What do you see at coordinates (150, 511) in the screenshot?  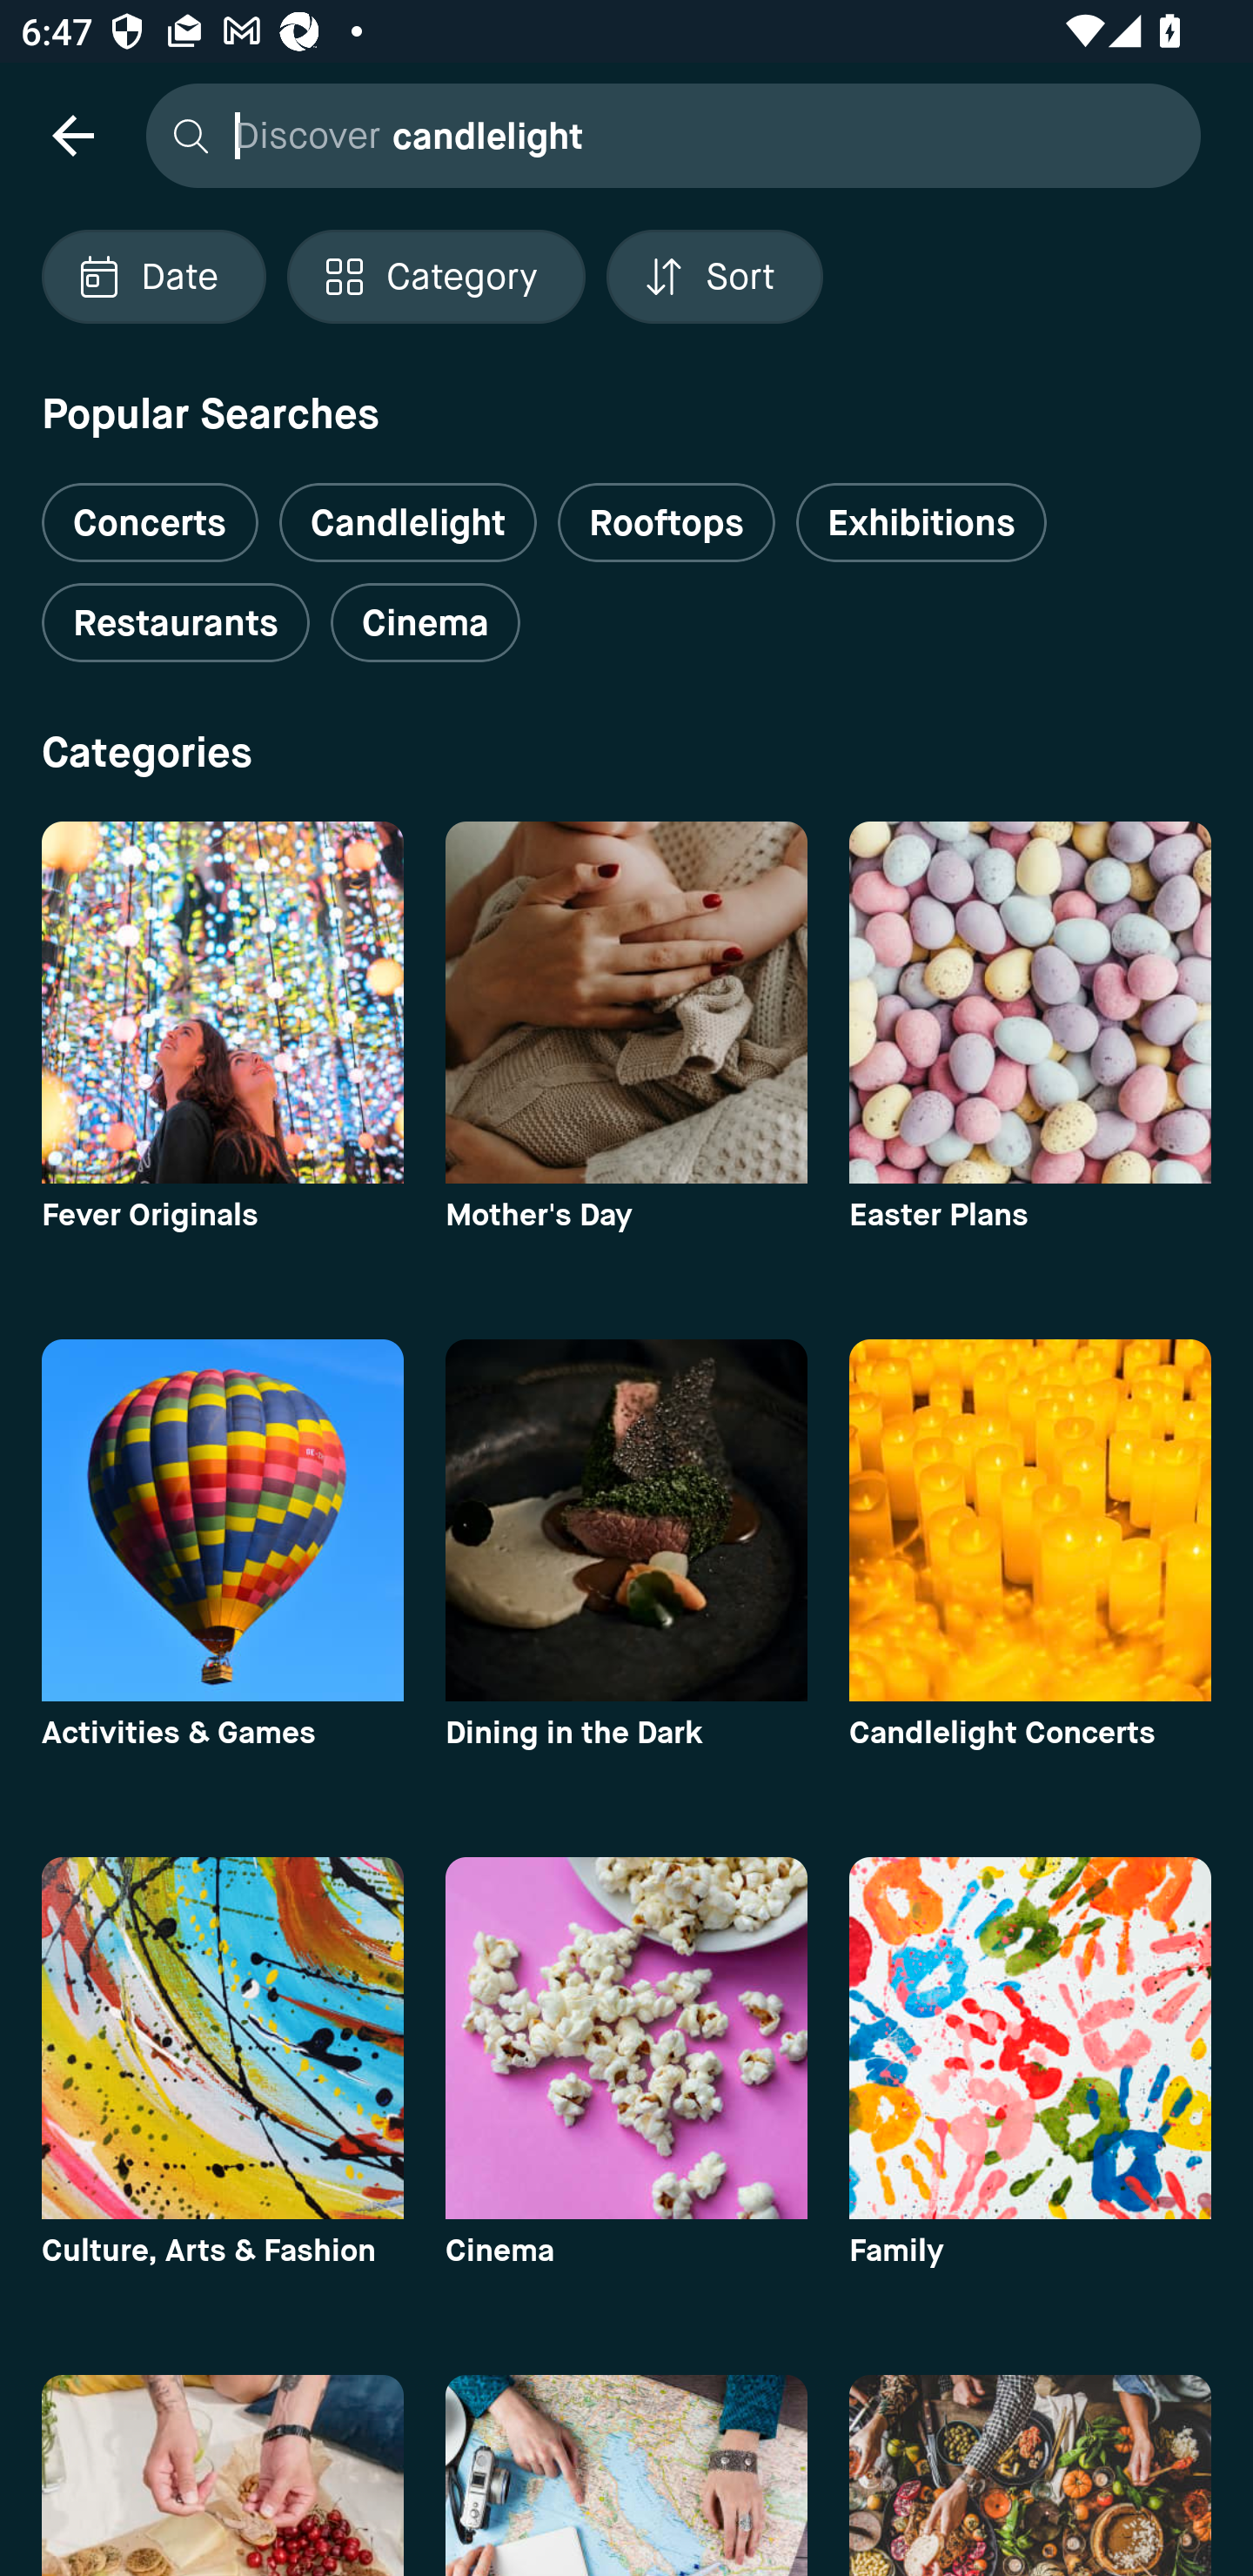 I see `Concerts` at bounding box center [150, 511].